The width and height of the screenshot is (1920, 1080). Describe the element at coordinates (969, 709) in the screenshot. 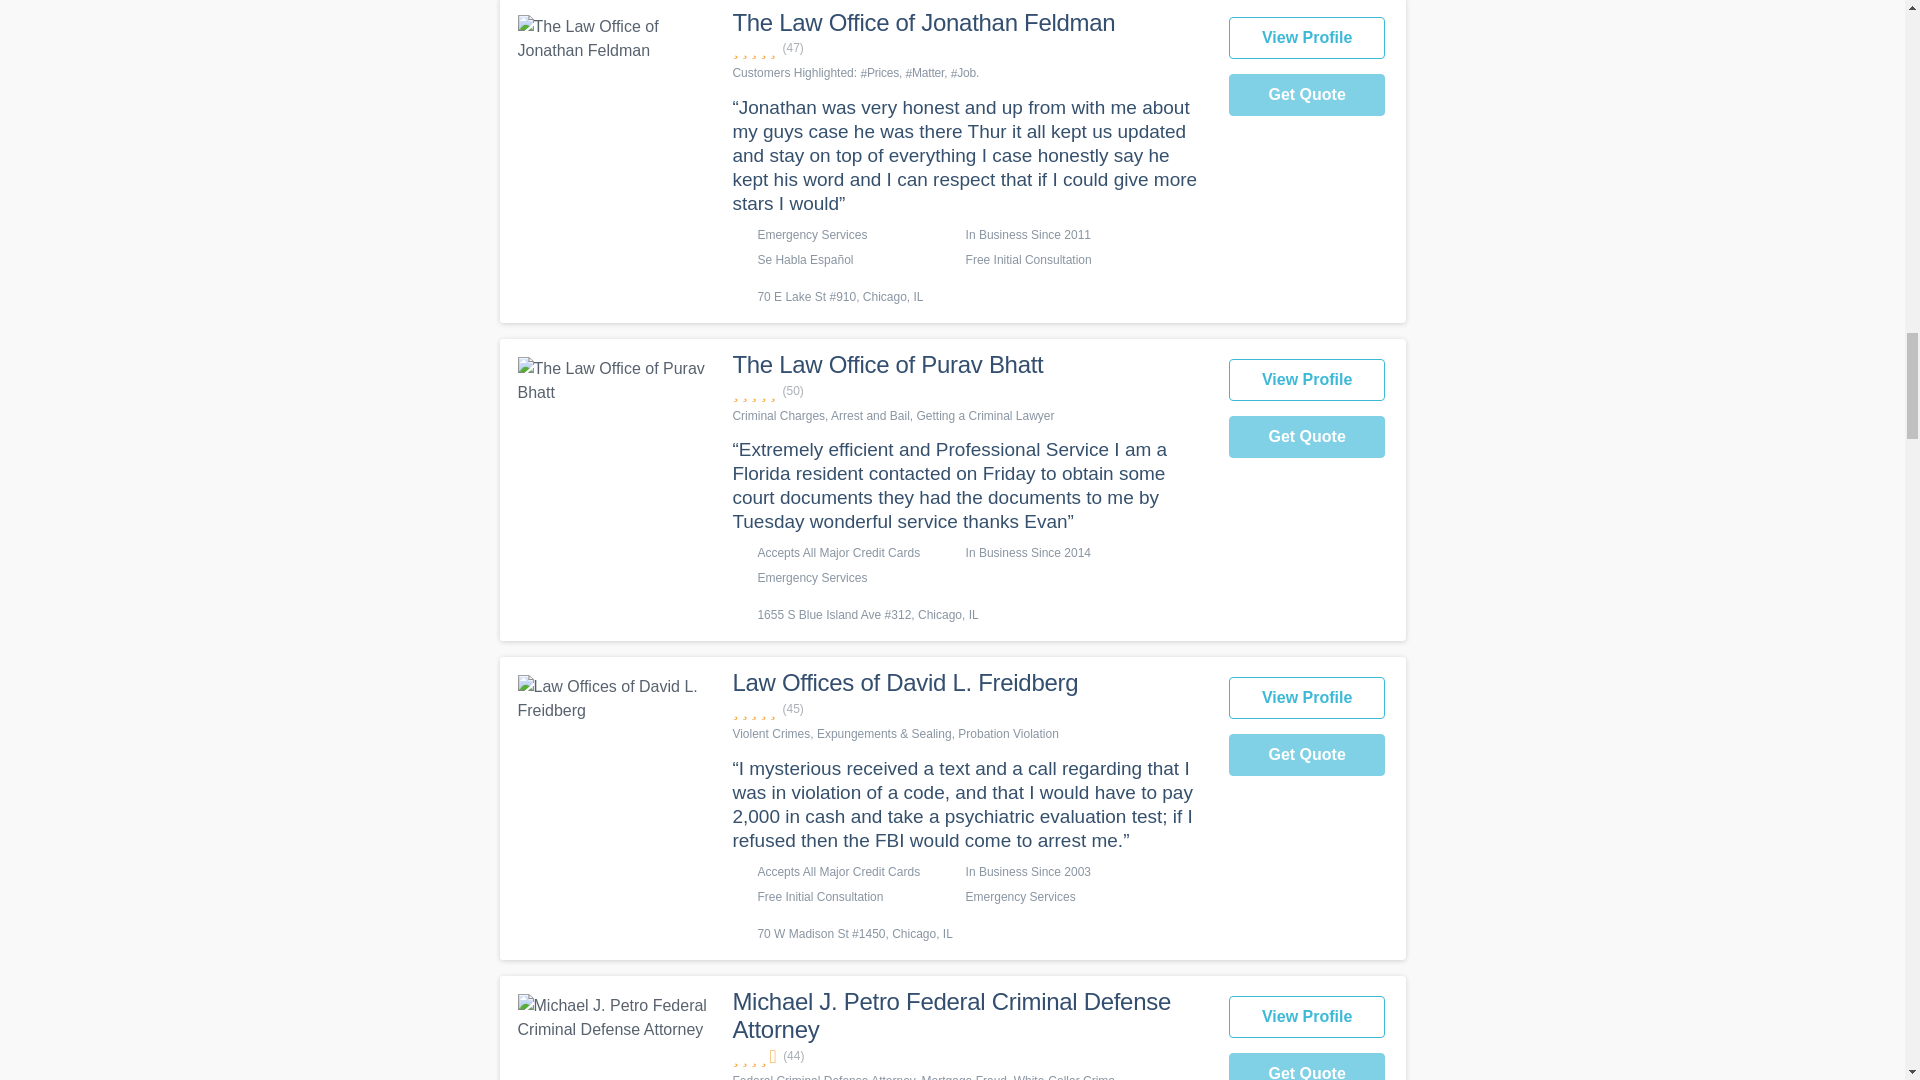

I see `4.7` at that location.